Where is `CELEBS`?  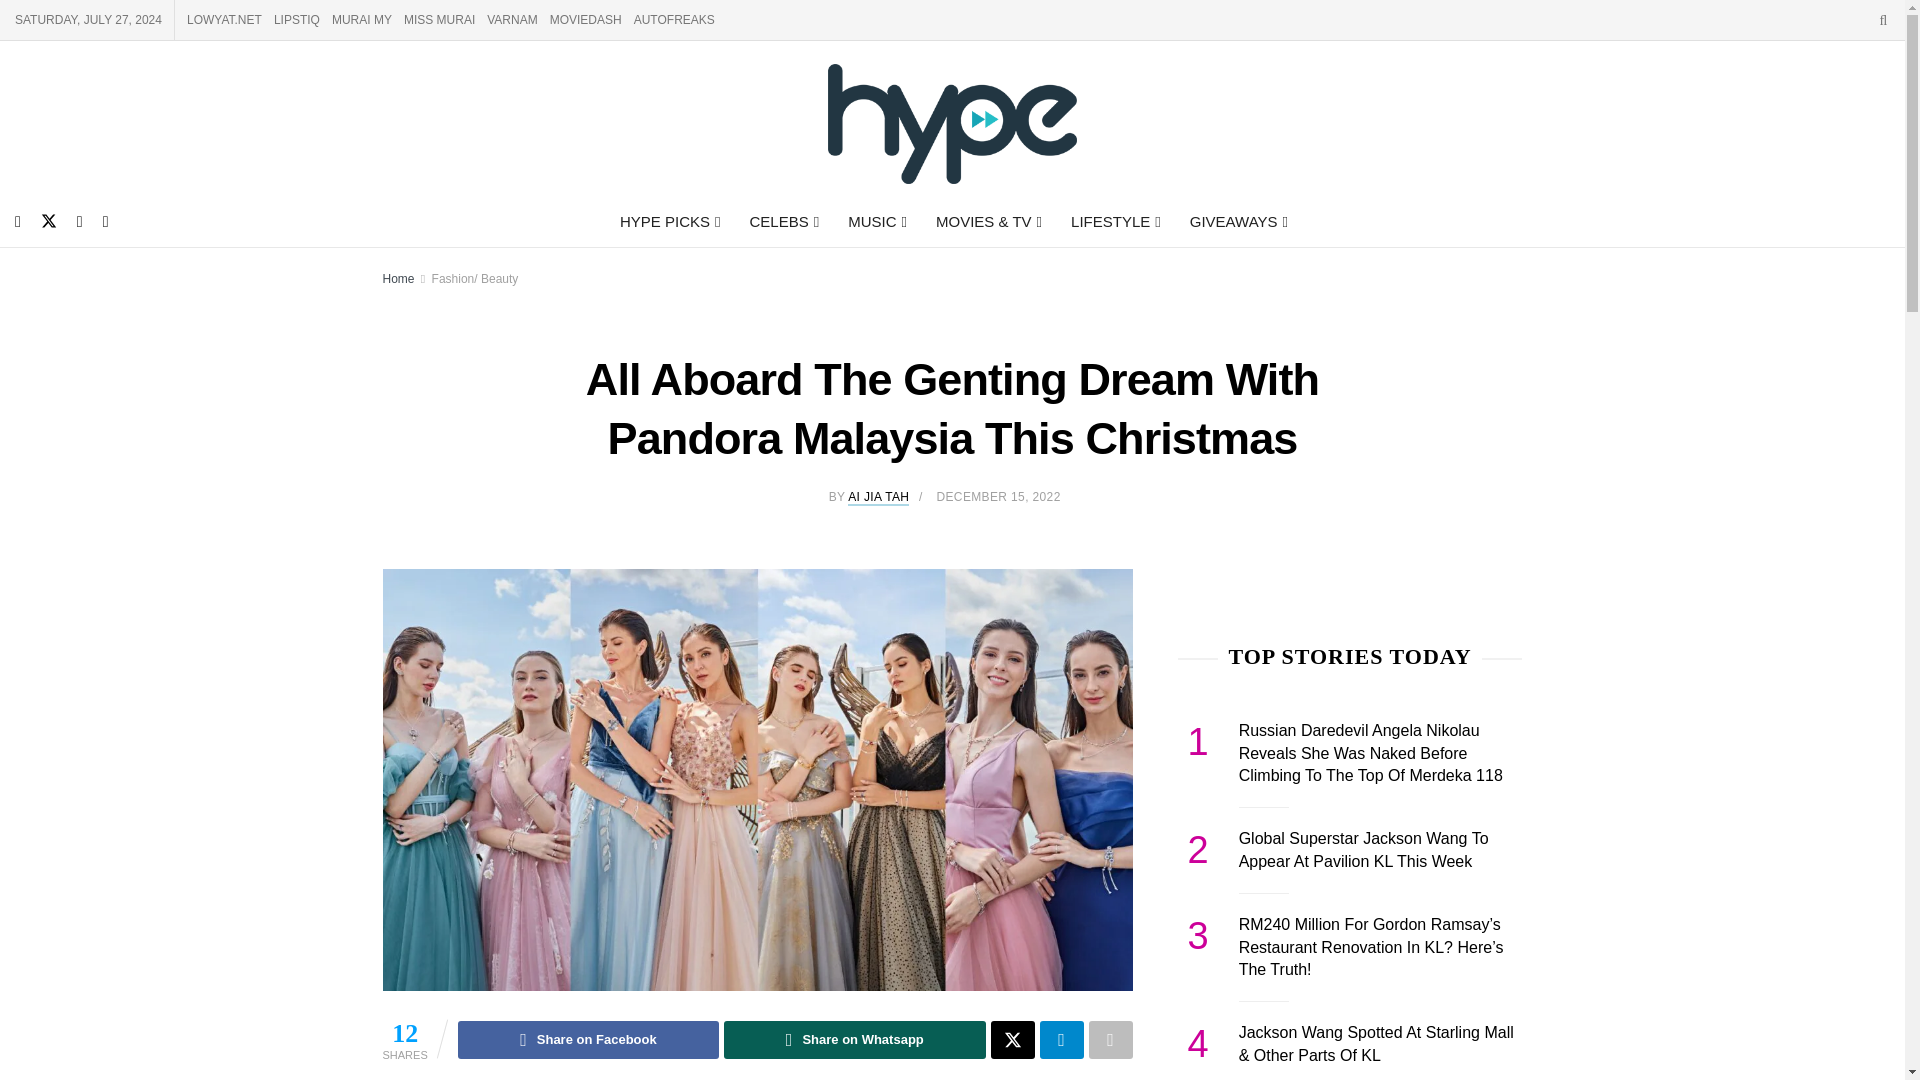
CELEBS is located at coordinates (782, 222).